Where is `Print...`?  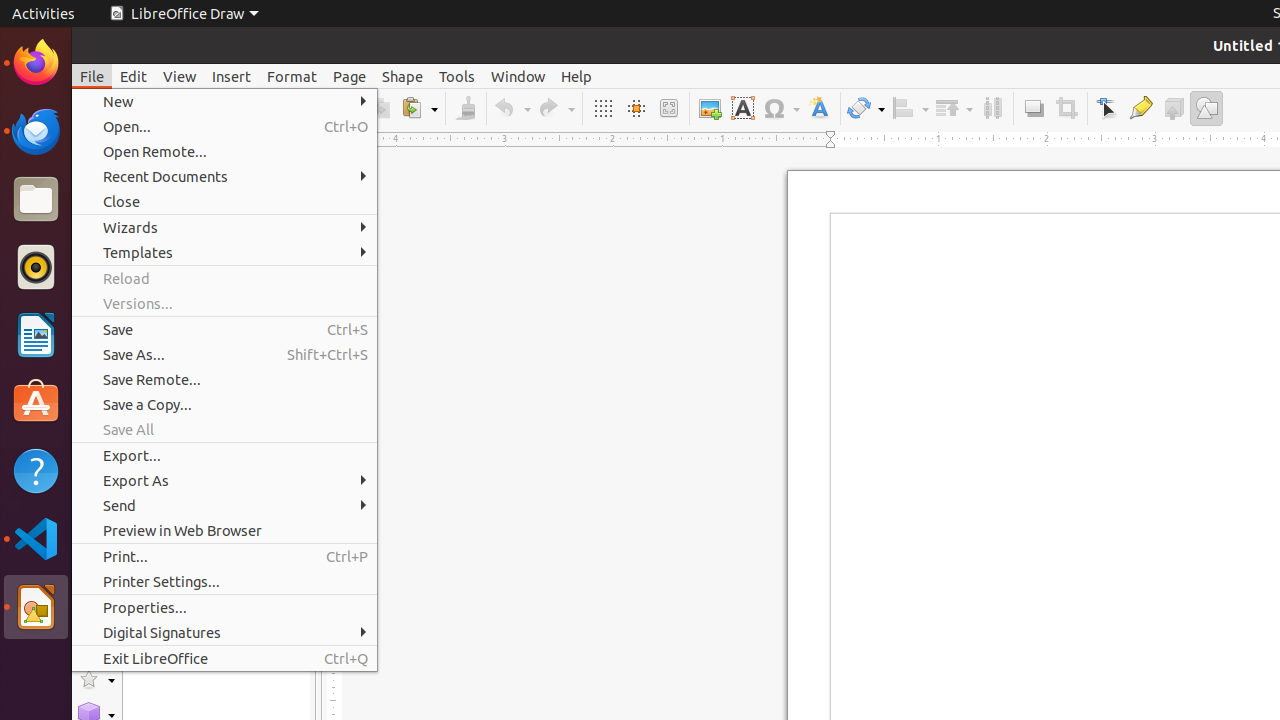 Print... is located at coordinates (224, 556).